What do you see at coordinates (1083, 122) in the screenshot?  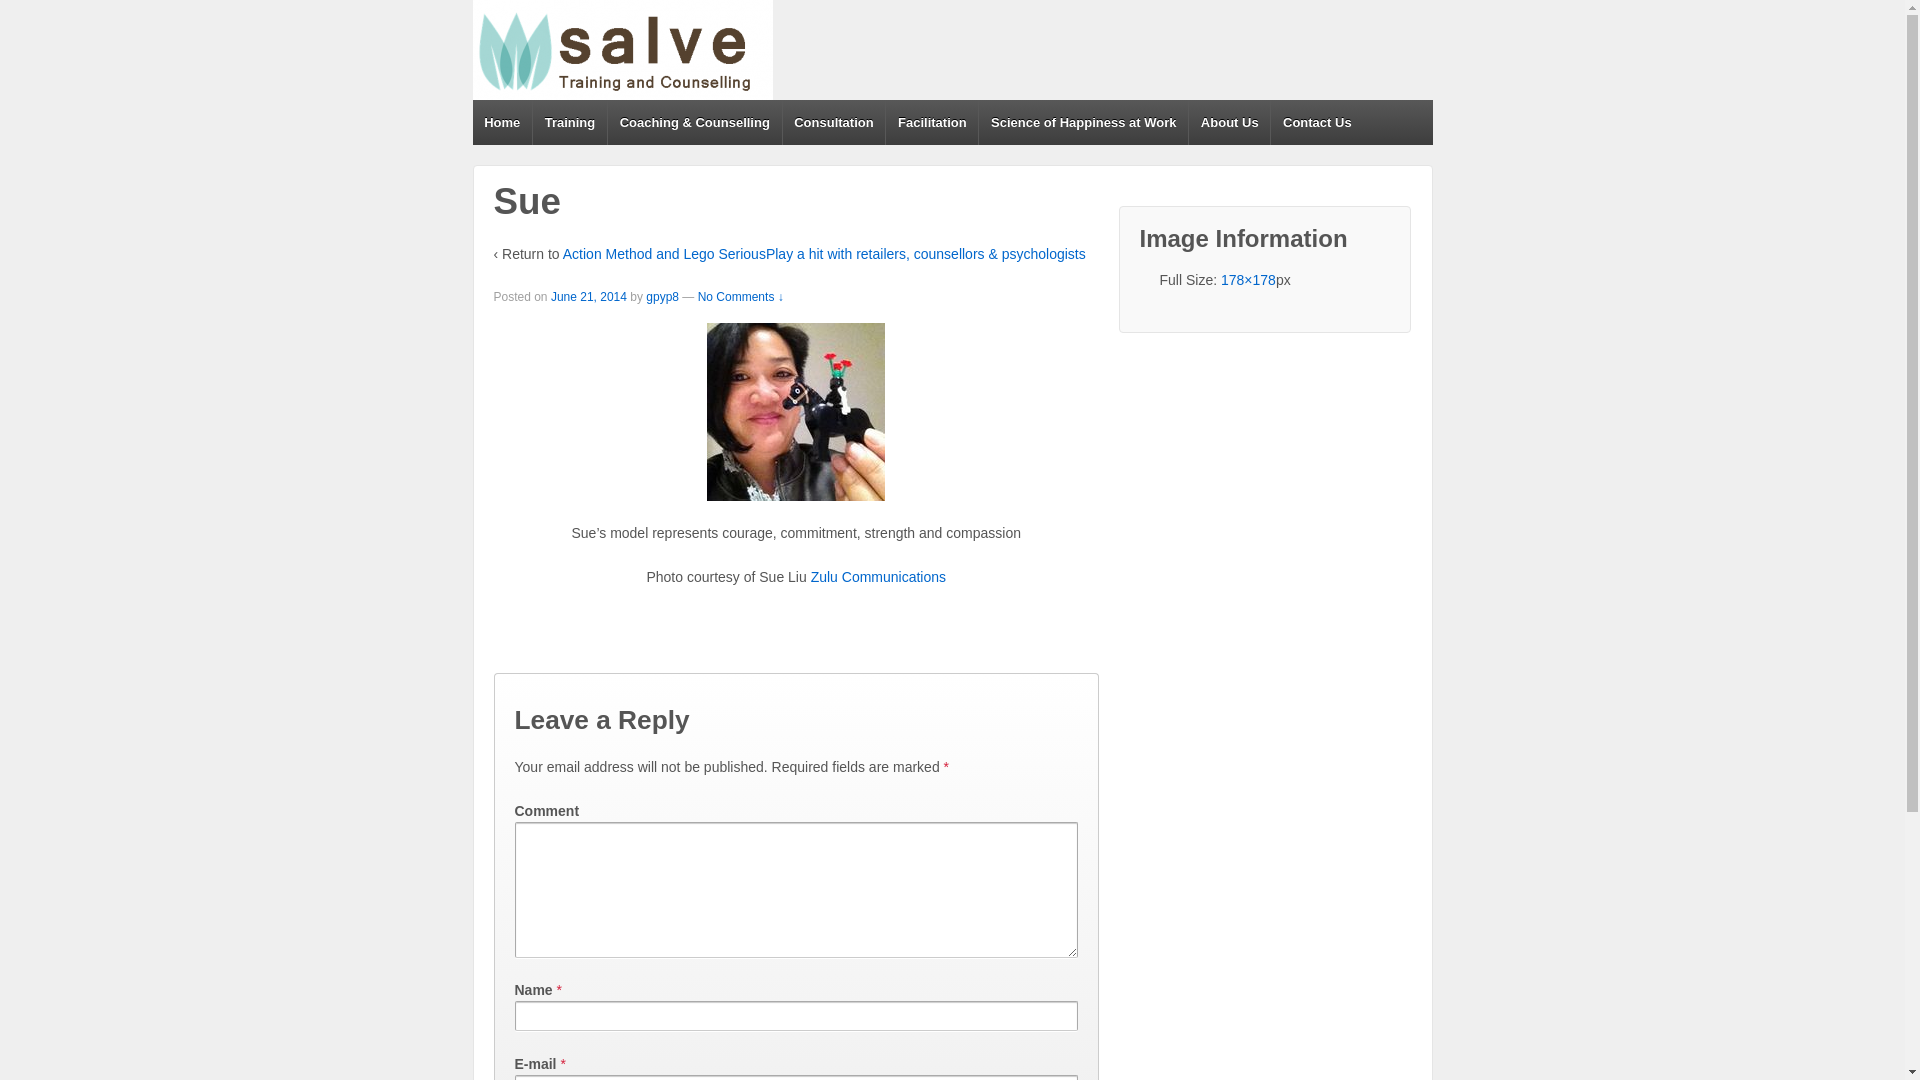 I see `Science of Happiness at Work` at bounding box center [1083, 122].